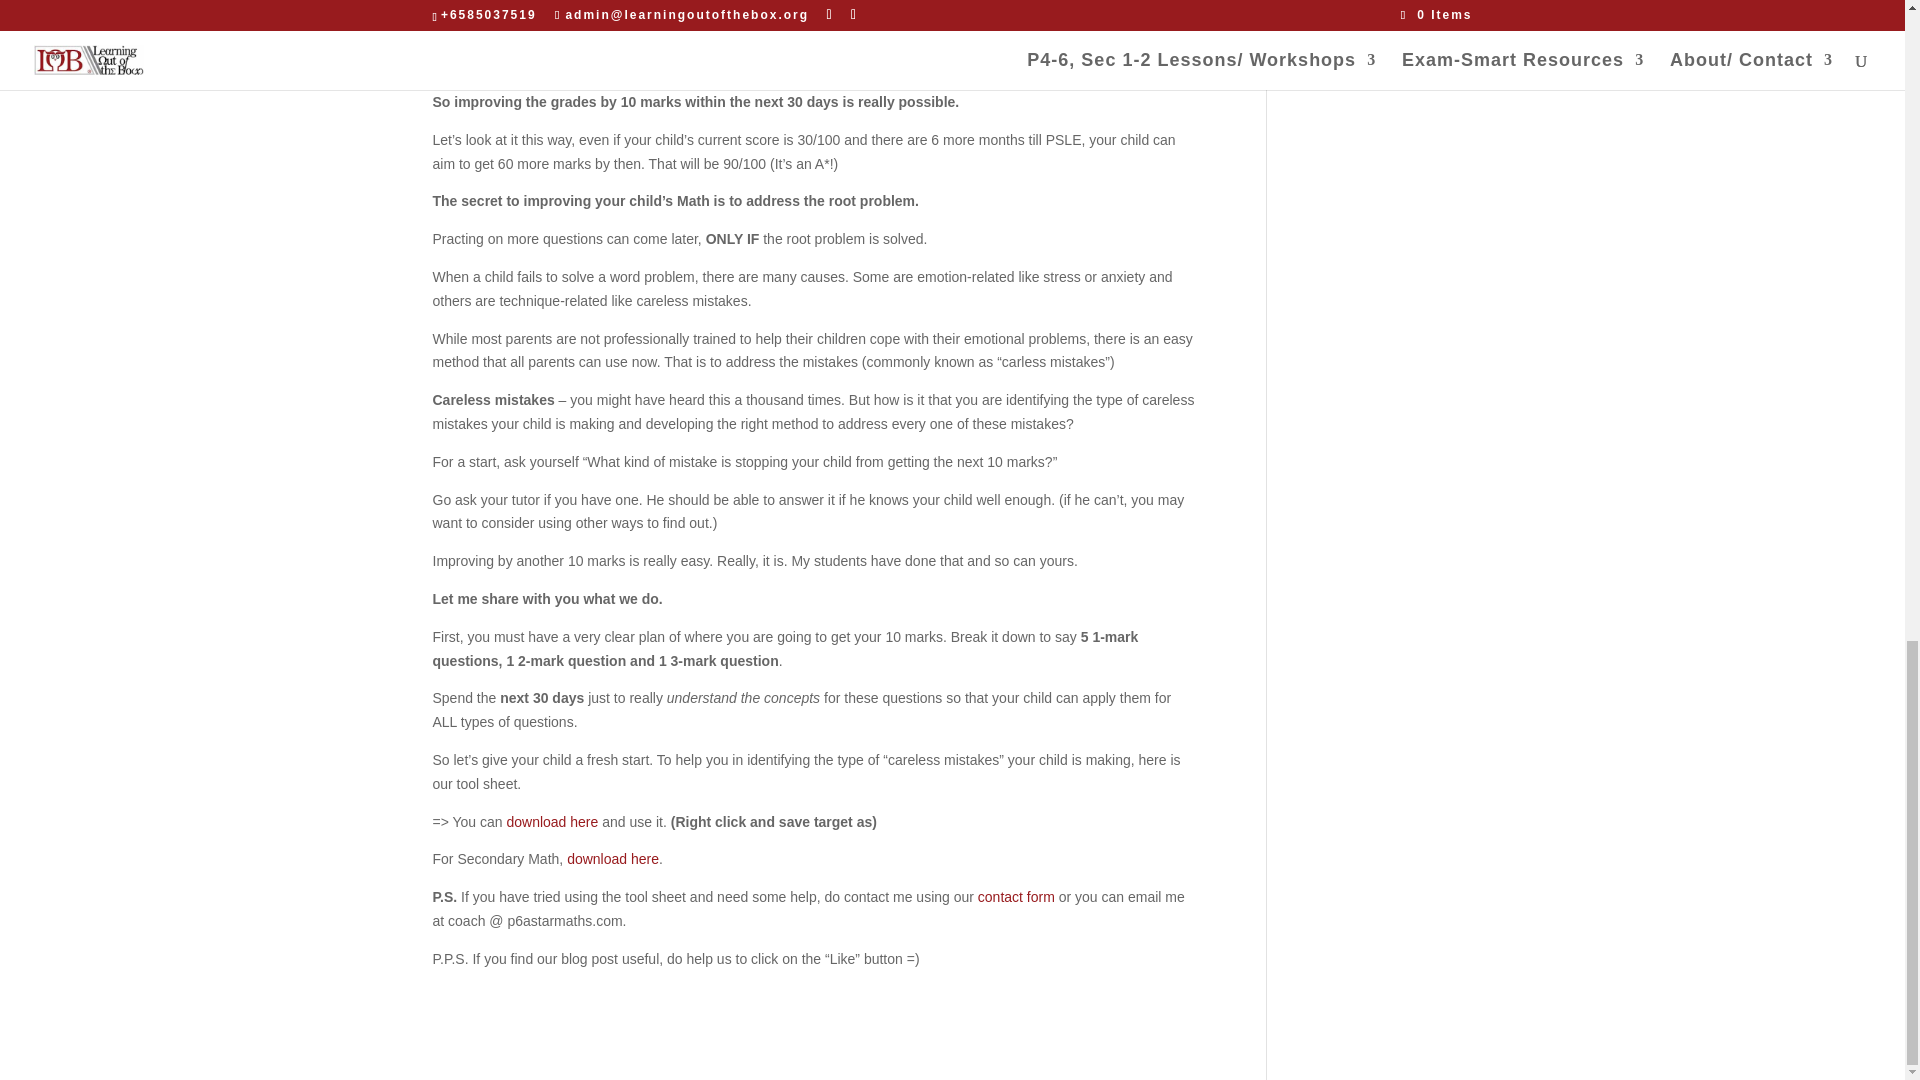  I want to click on download here, so click(552, 822).